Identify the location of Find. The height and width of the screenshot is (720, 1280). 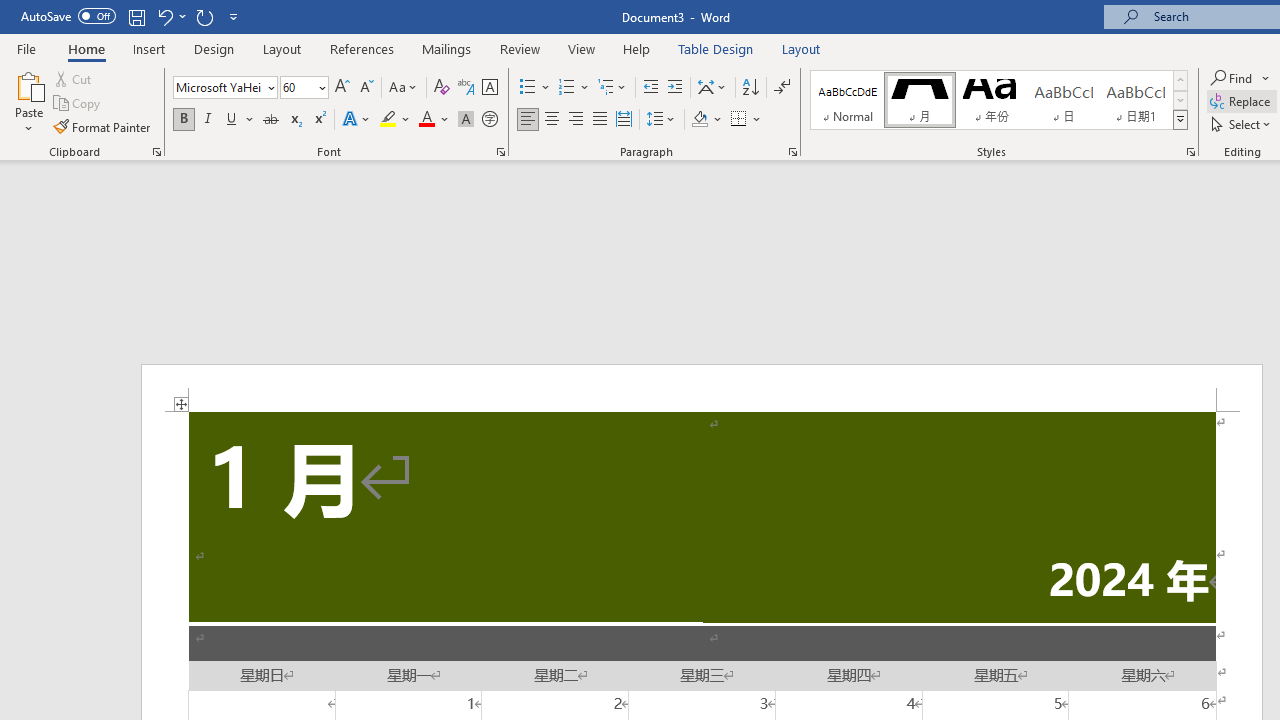
(1240, 78).